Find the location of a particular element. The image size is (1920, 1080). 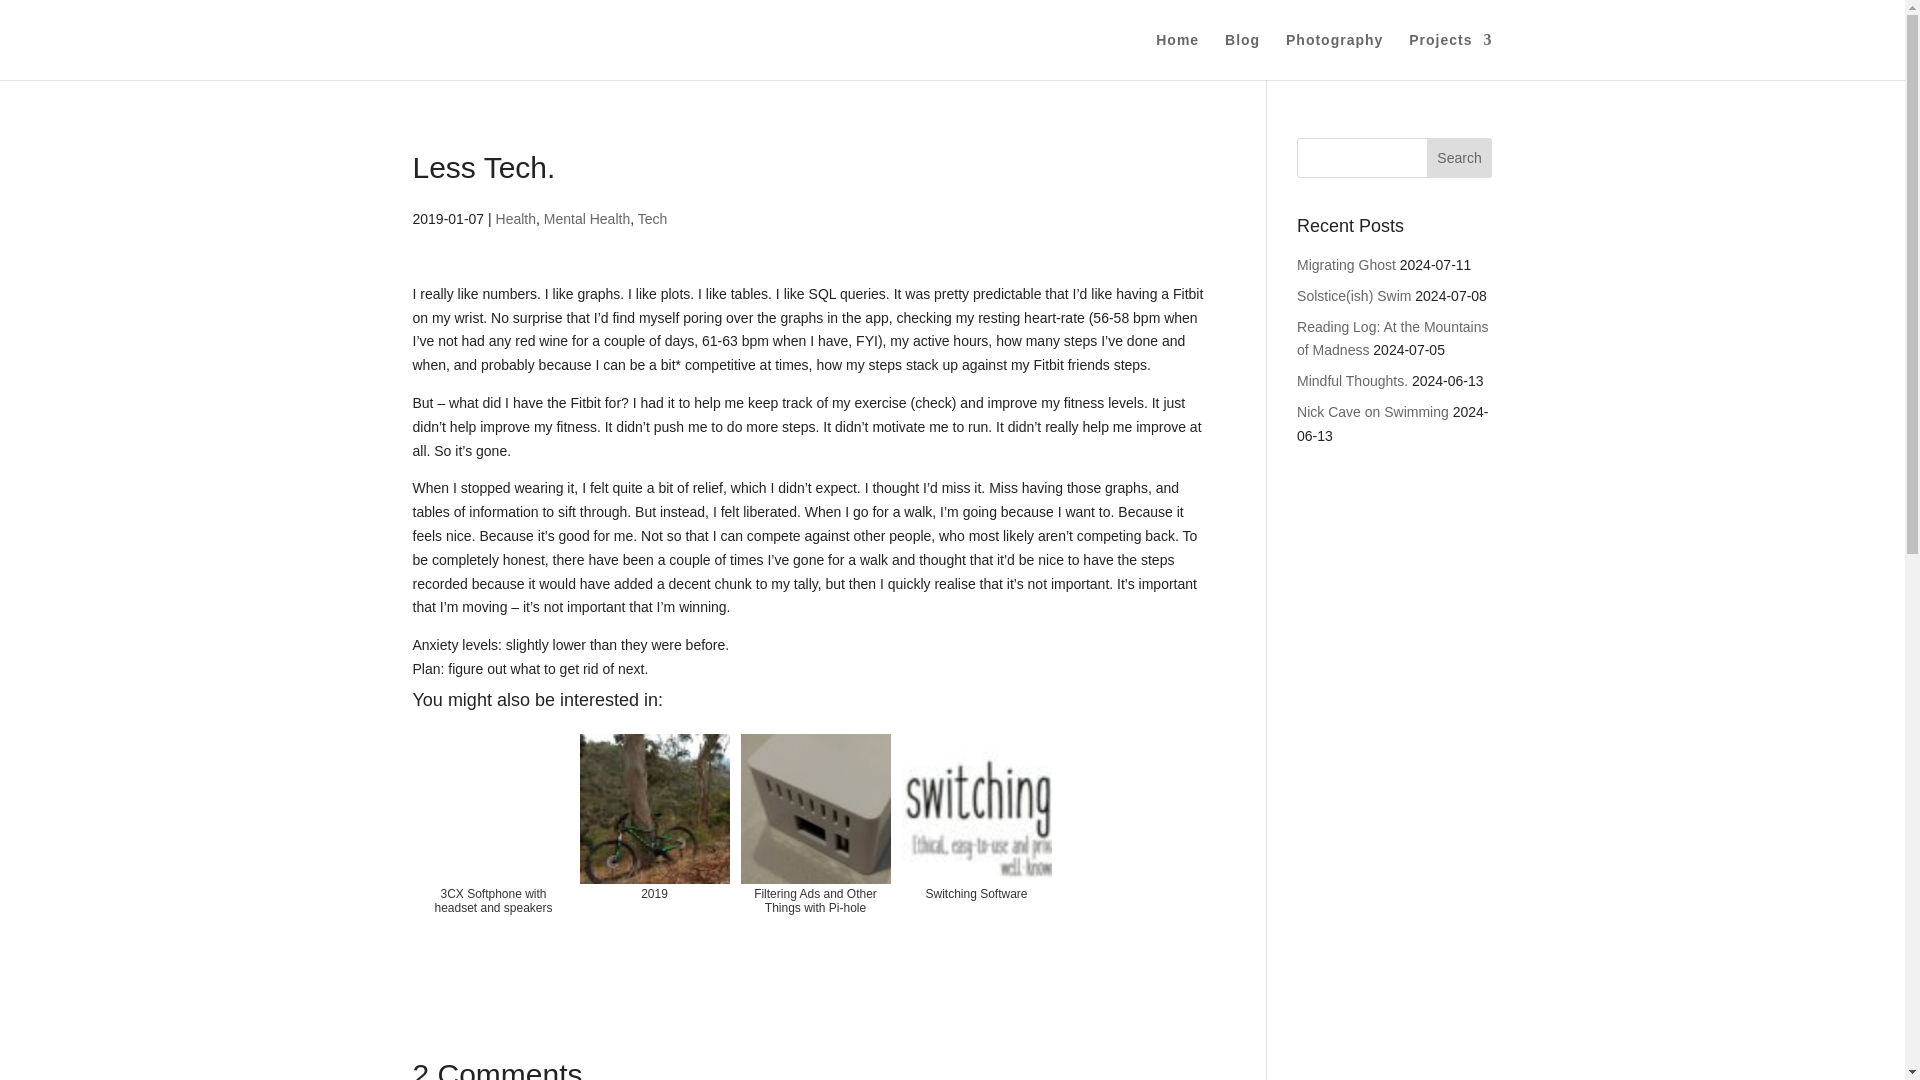

Health is located at coordinates (515, 218).